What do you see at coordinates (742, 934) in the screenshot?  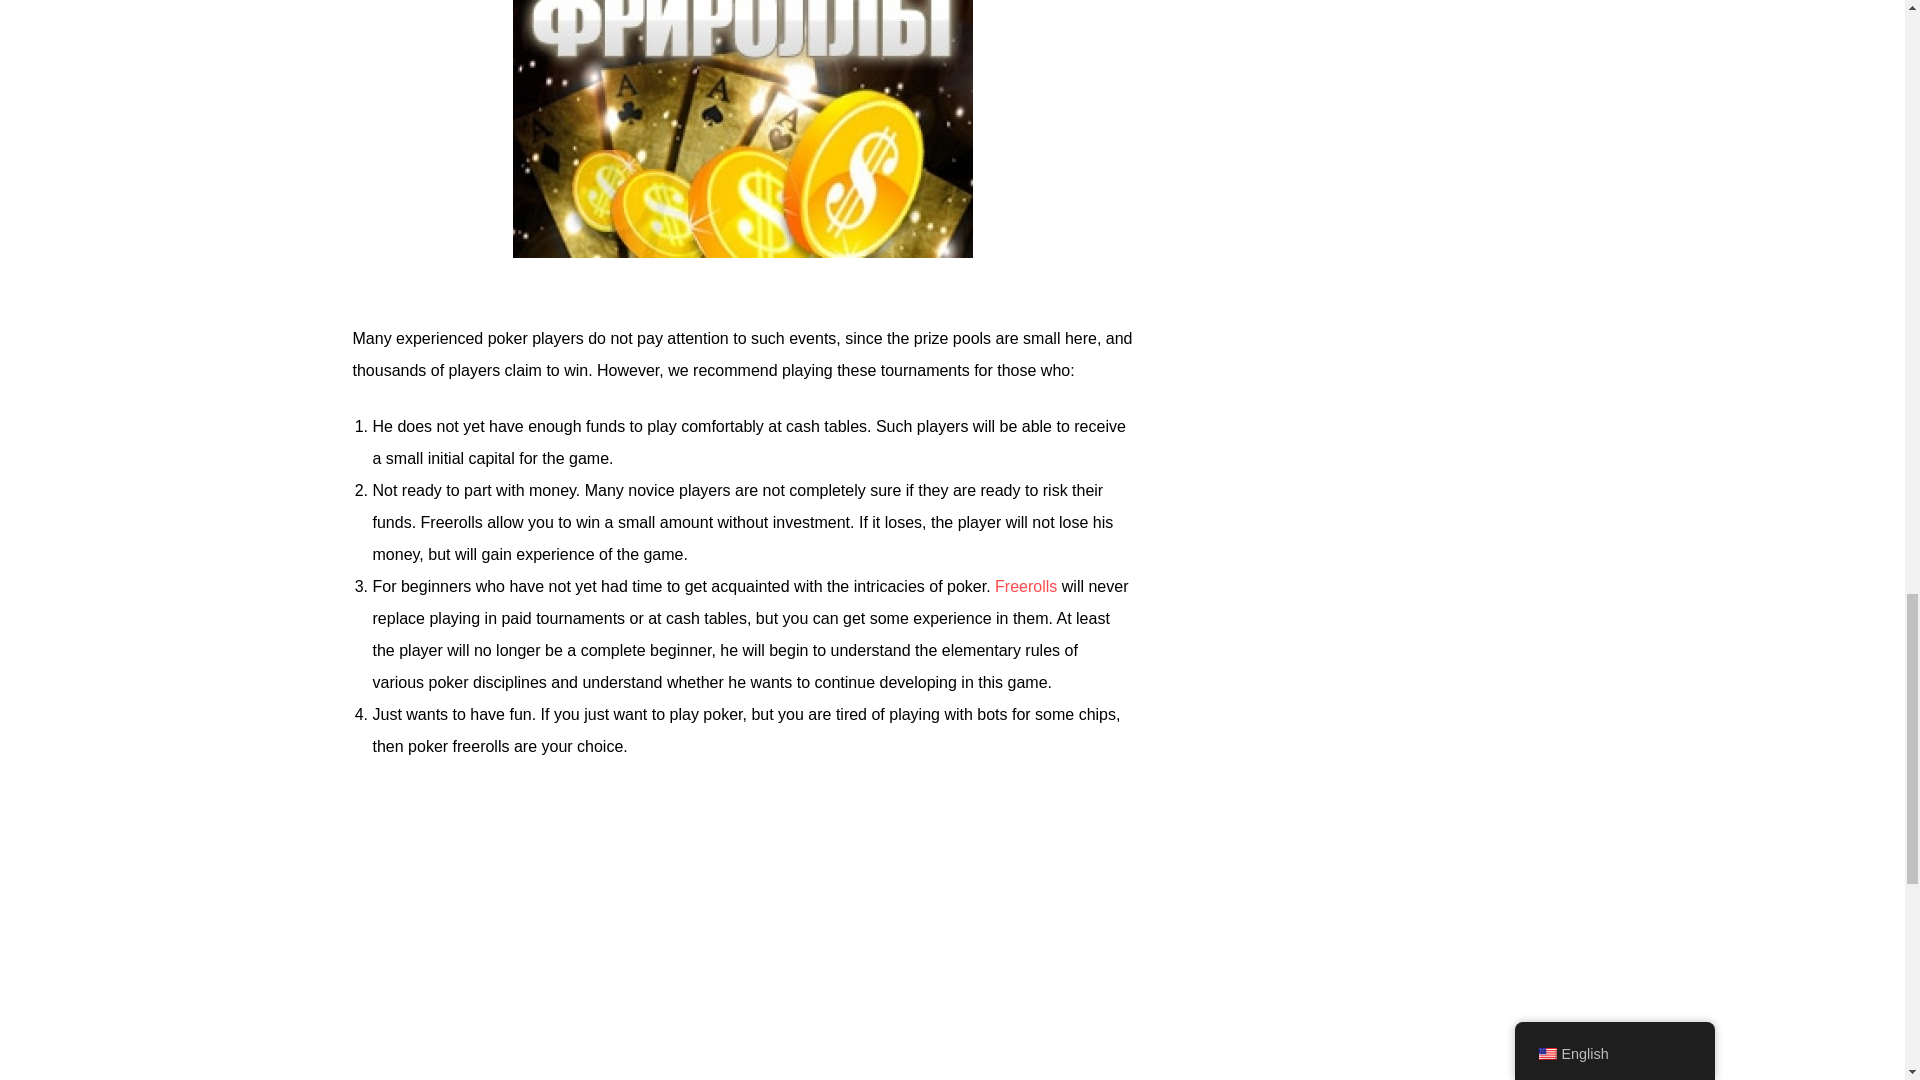 I see `Freerolls how to play?` at bounding box center [742, 934].